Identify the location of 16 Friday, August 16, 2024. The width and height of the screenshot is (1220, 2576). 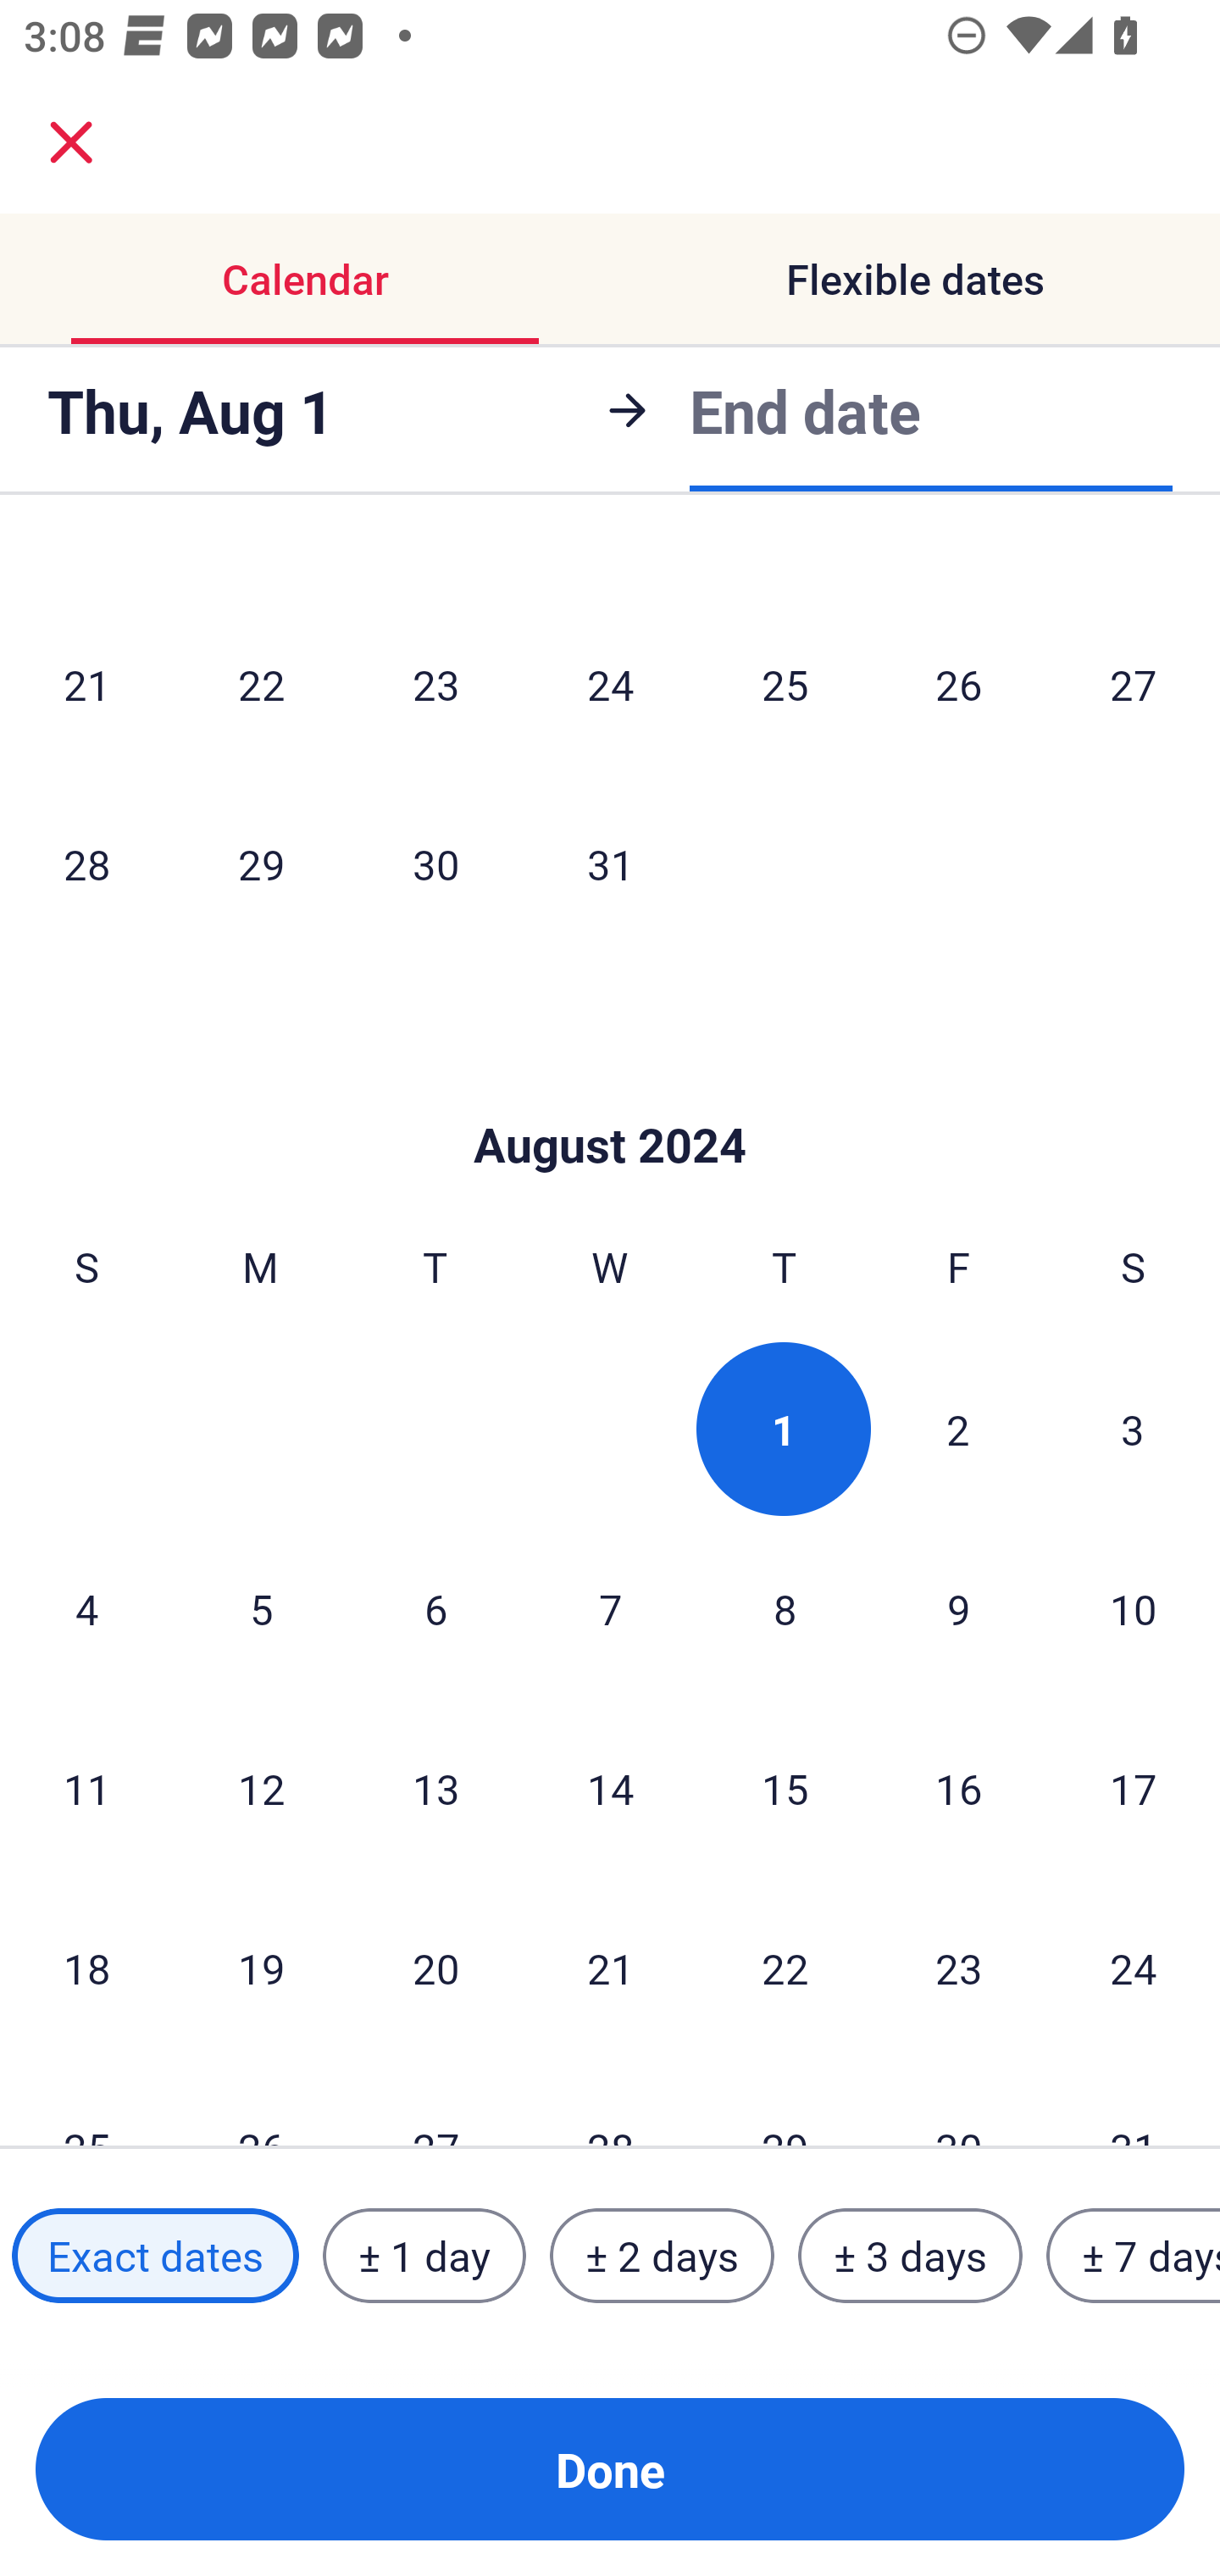
(959, 1789).